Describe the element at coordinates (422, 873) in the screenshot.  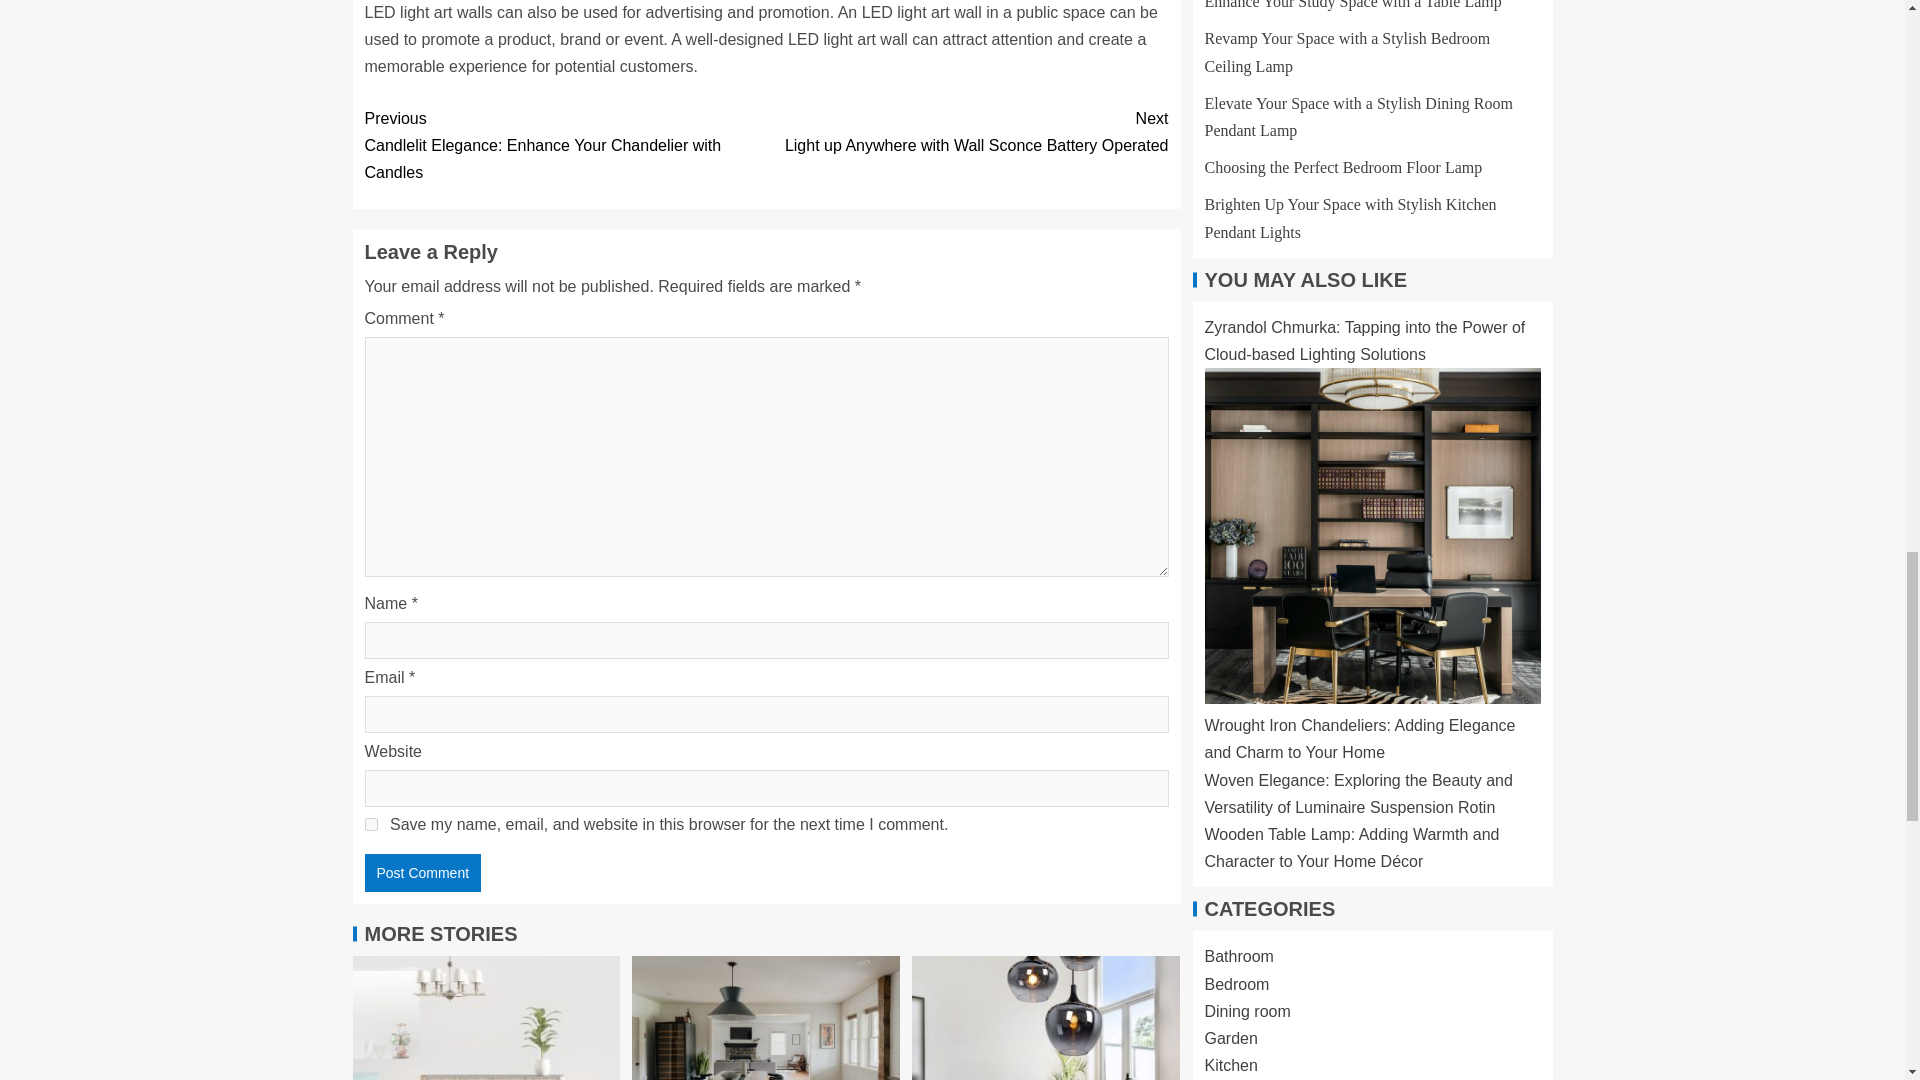
I see `yes` at that location.